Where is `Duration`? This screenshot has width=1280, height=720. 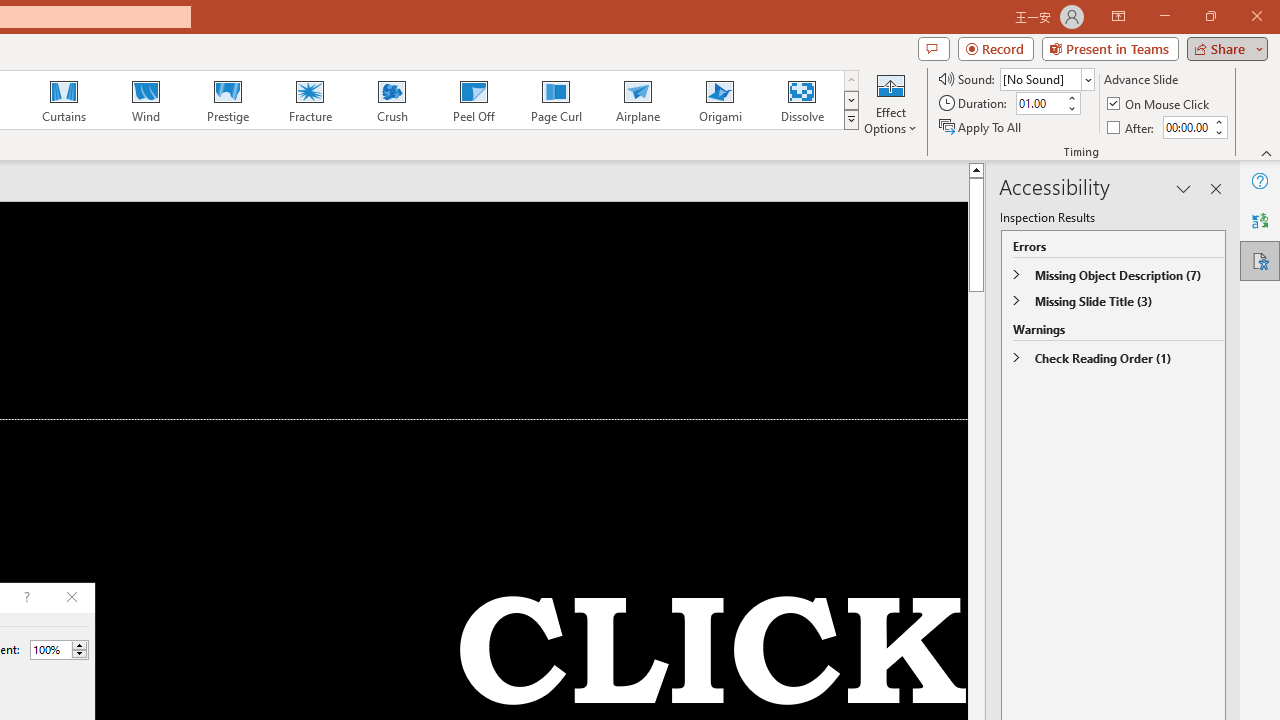 Duration is located at coordinates (1040, 104).